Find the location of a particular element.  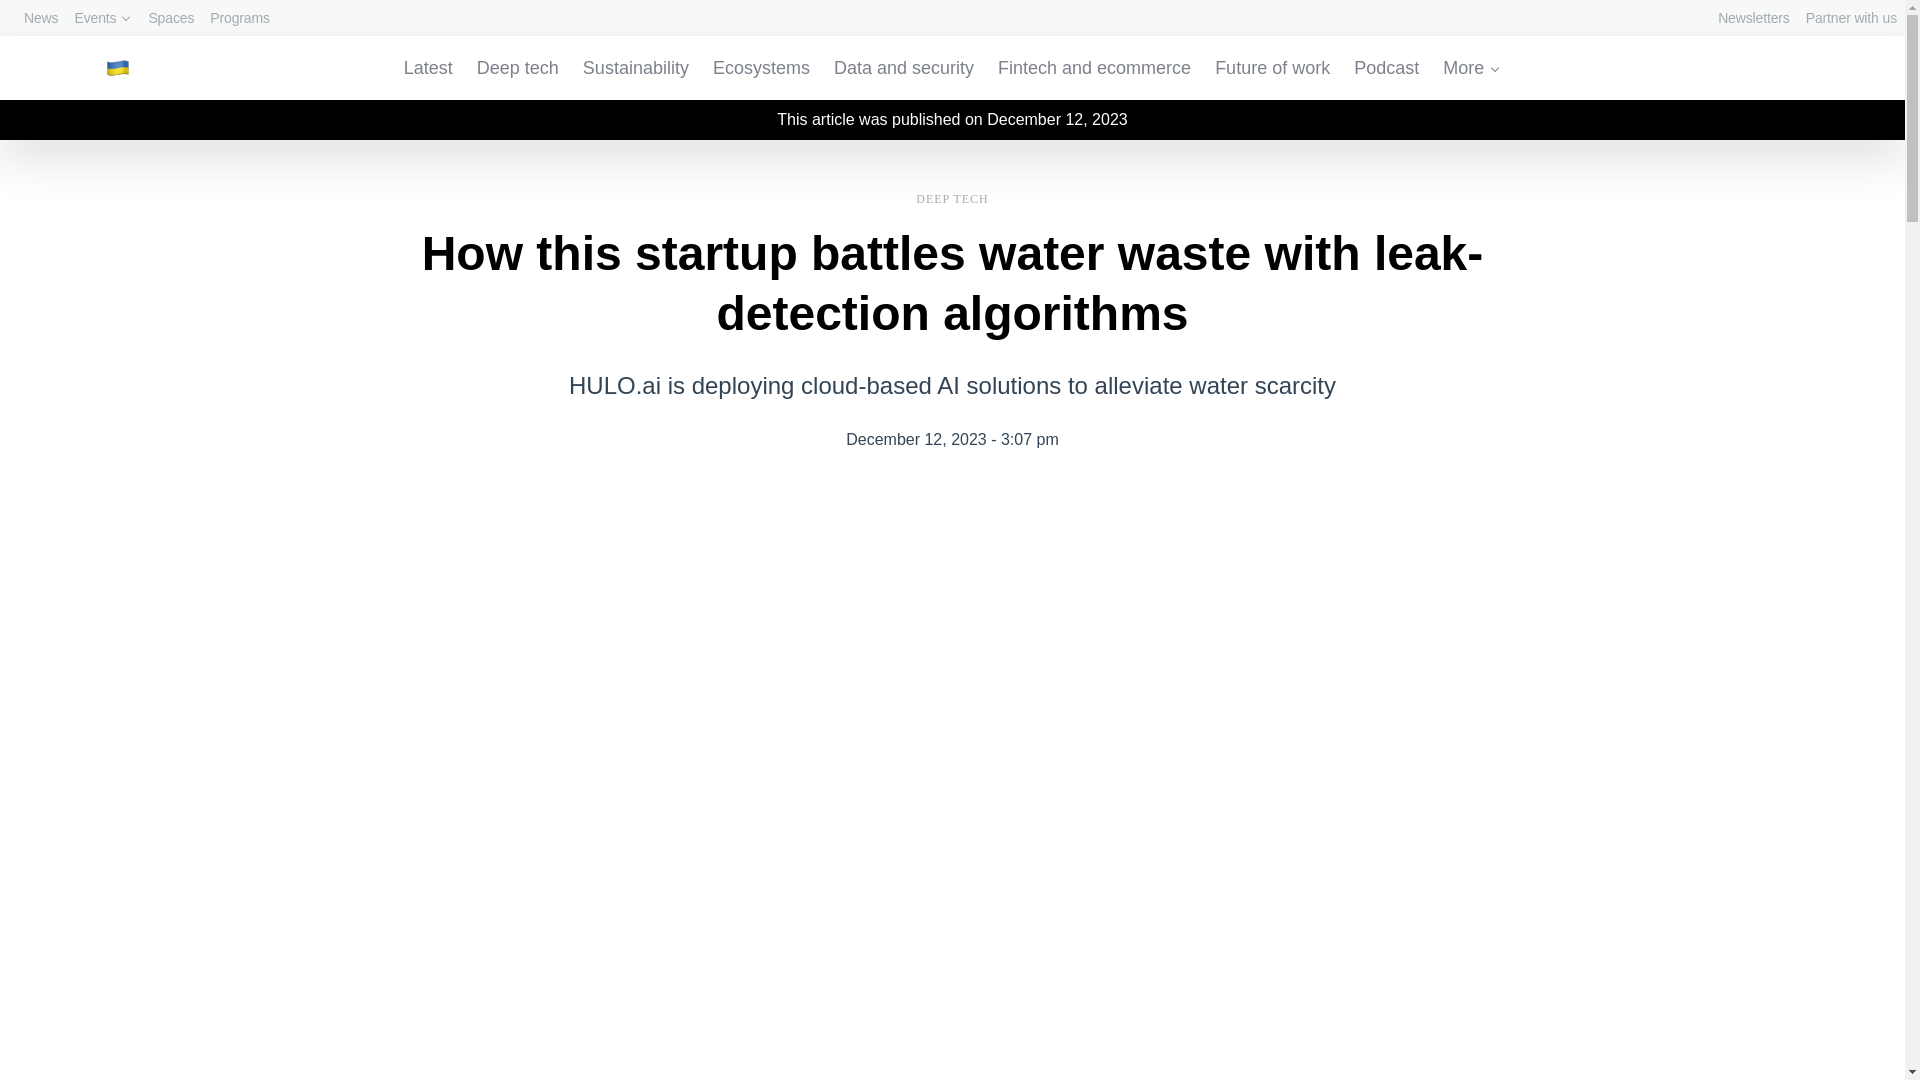

Ecosystems is located at coordinates (761, 68).